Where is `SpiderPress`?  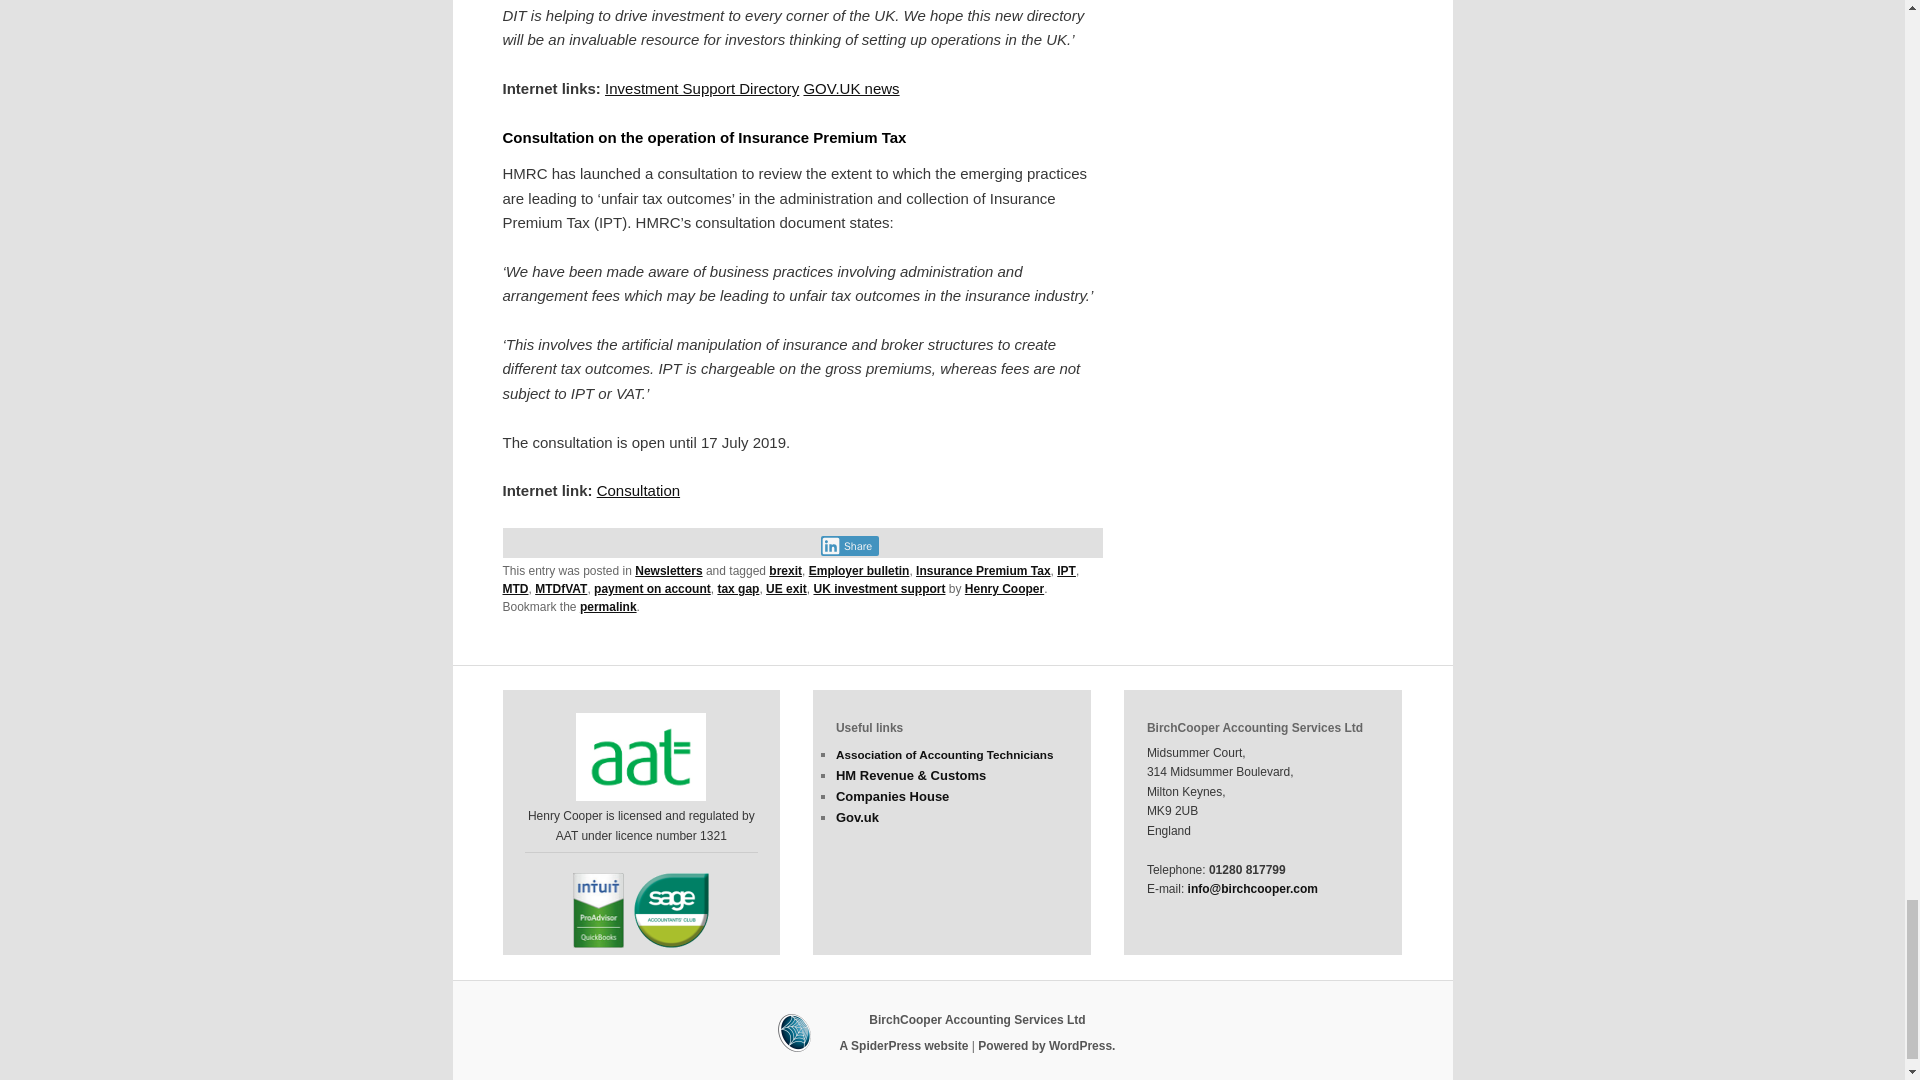 SpiderPress is located at coordinates (952, 1032).